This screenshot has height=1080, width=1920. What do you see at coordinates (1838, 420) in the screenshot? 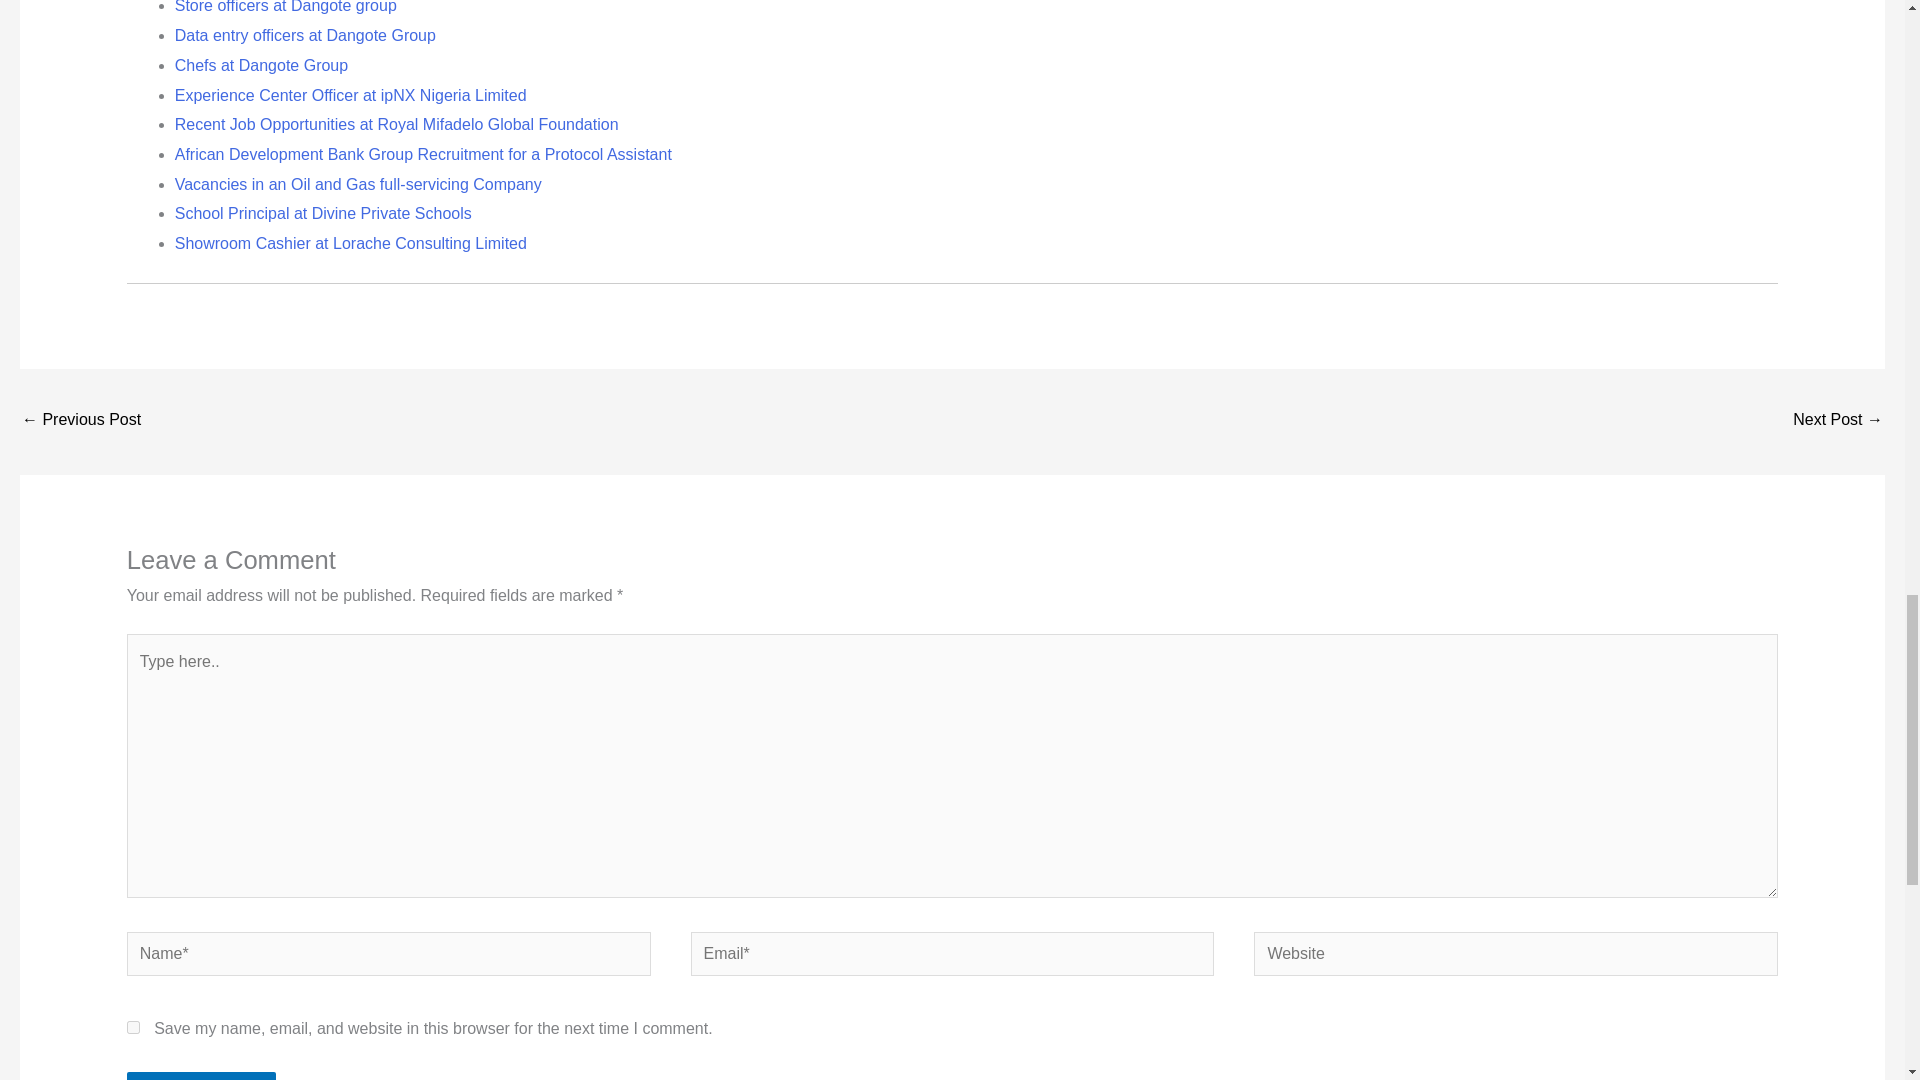
I see `HSE Assistants at Dangote Group` at bounding box center [1838, 420].